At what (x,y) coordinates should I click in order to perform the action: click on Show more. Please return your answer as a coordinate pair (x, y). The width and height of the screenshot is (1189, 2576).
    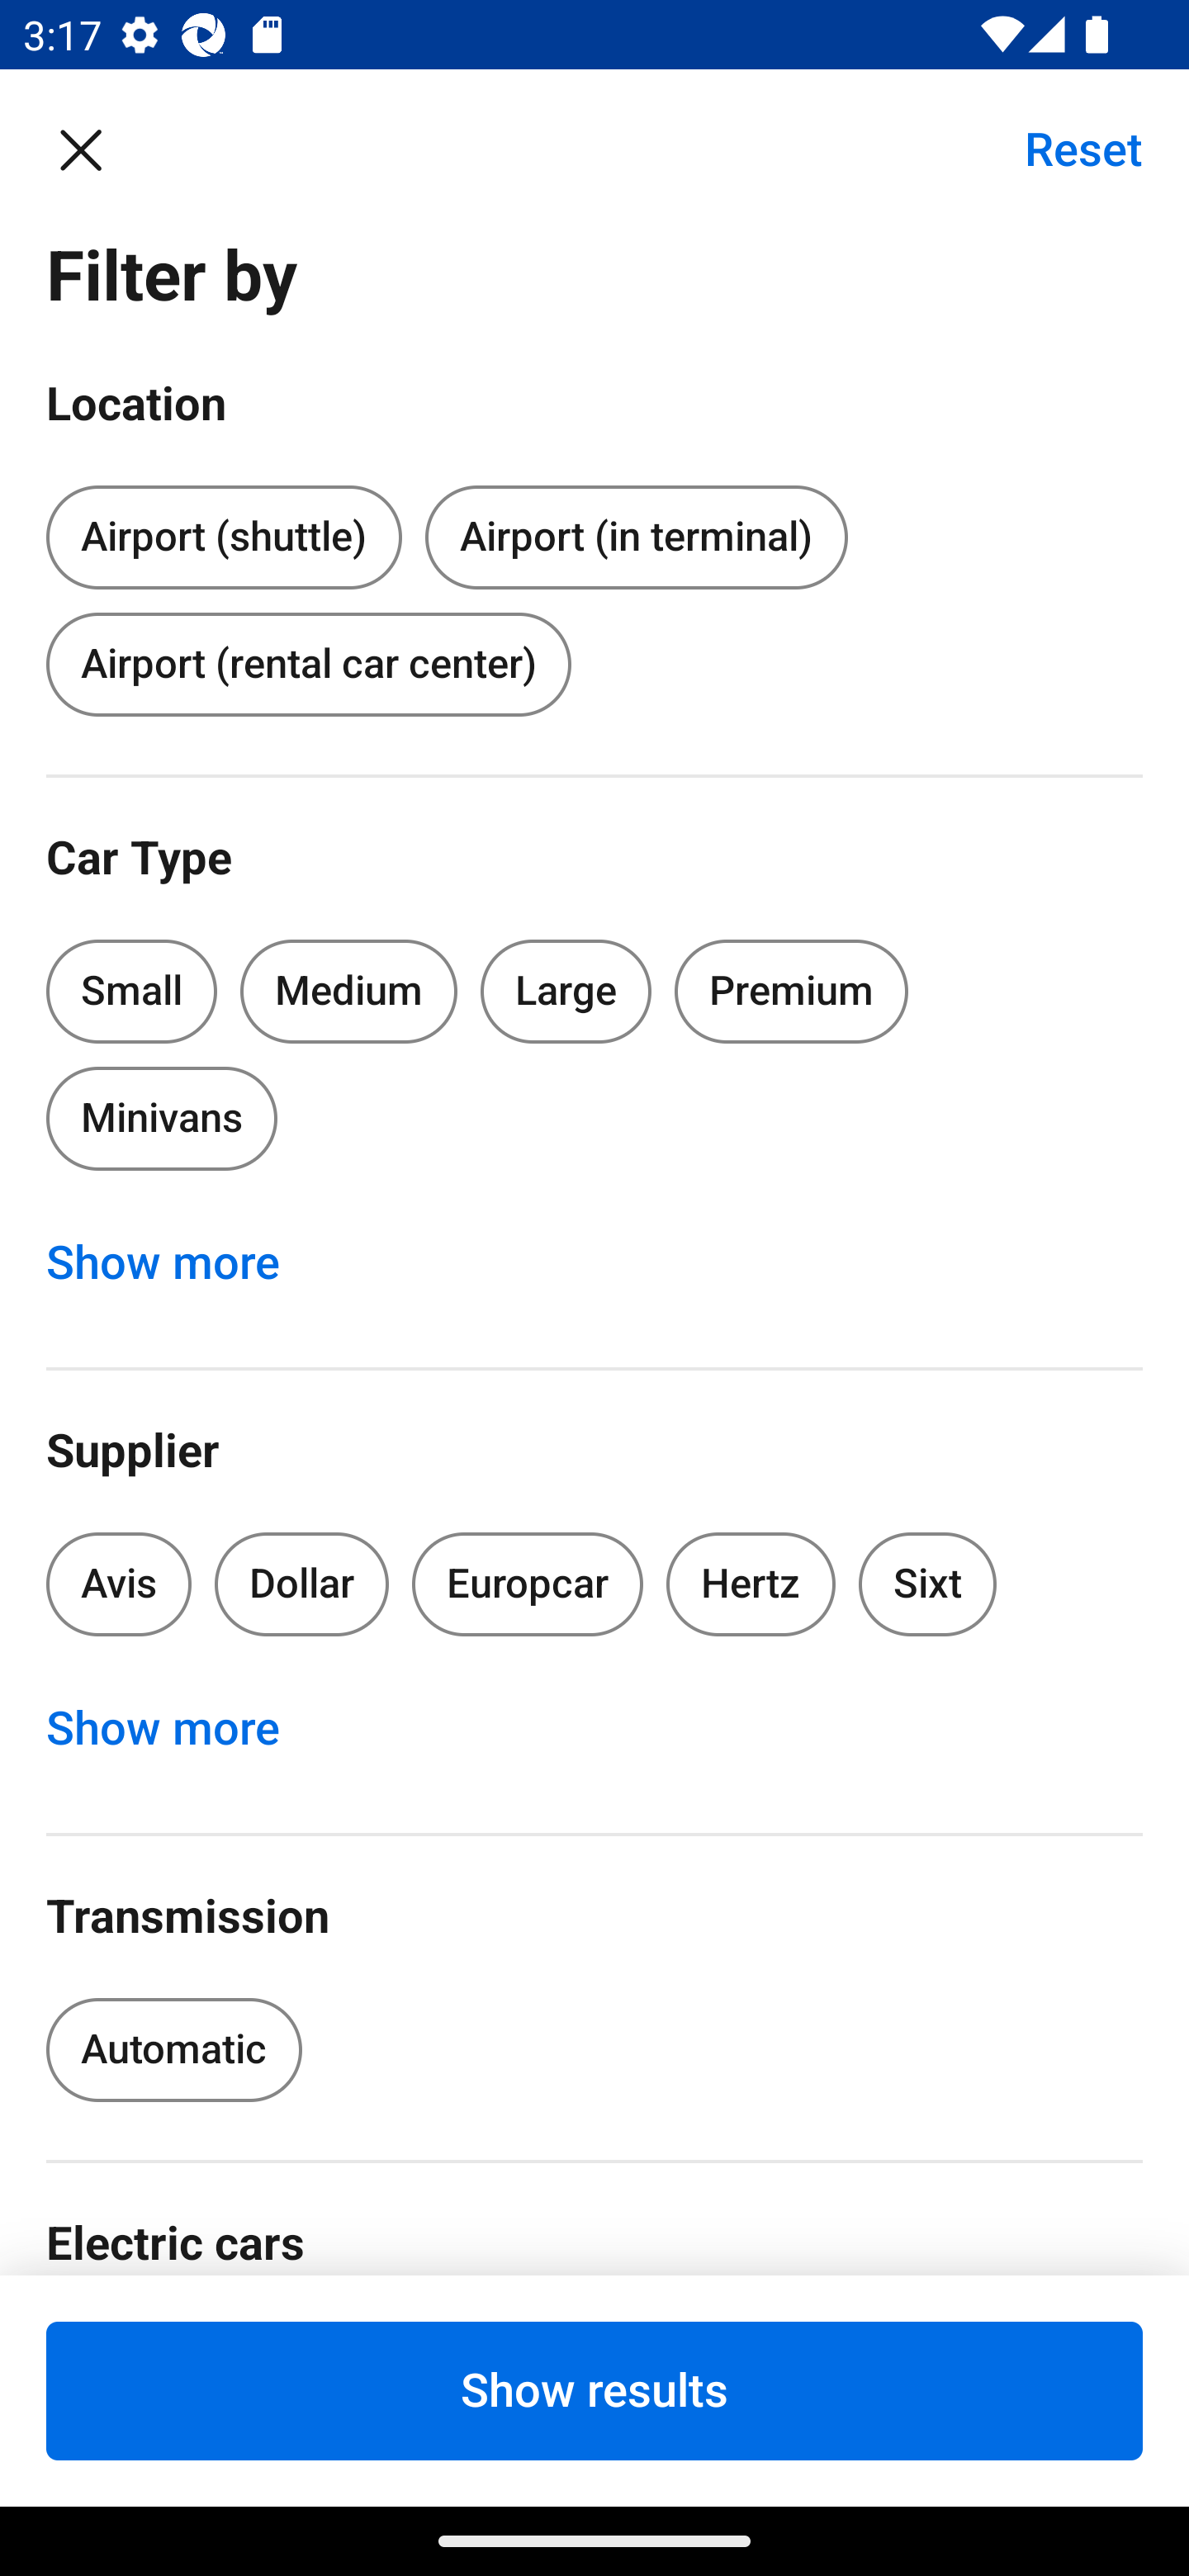
    Looking at the image, I should click on (180, 1728).